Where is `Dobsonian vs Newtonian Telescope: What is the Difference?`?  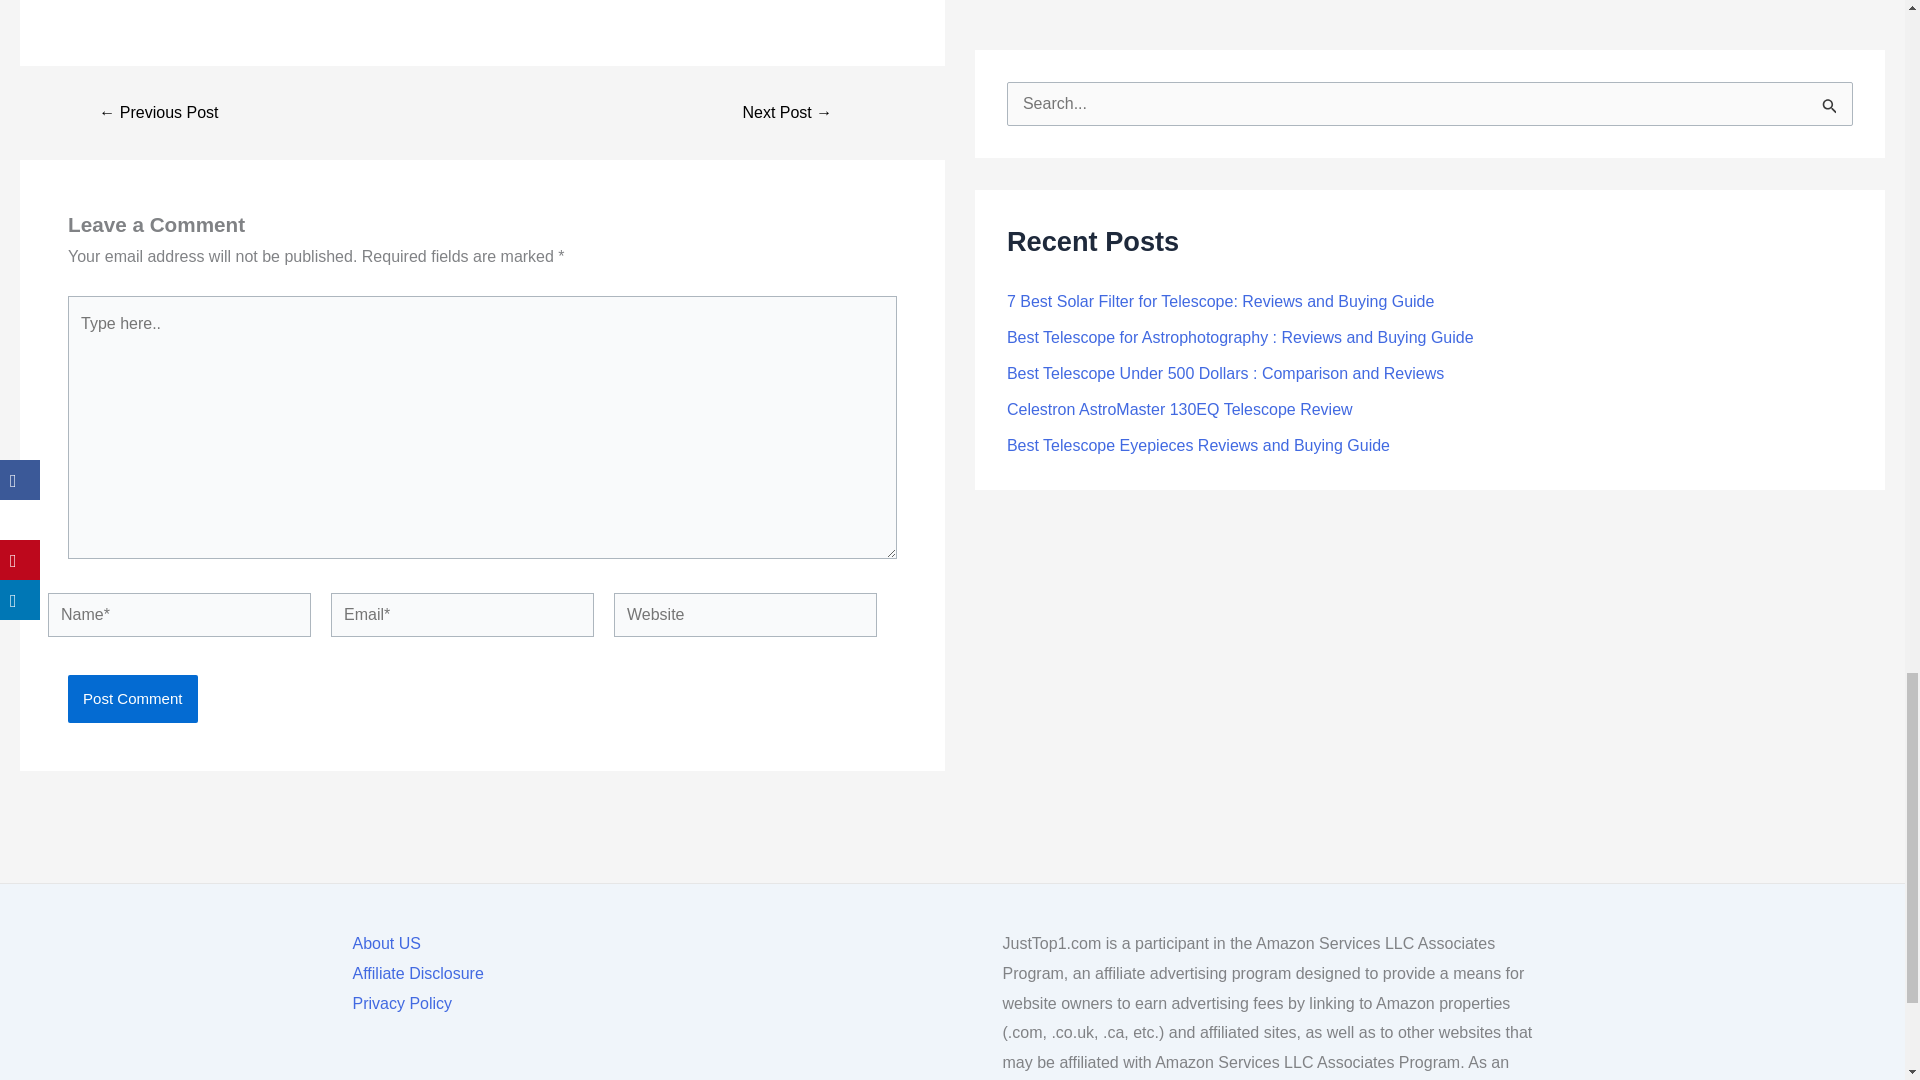 Dobsonian vs Newtonian Telescope: What is the Difference? is located at coordinates (158, 112).